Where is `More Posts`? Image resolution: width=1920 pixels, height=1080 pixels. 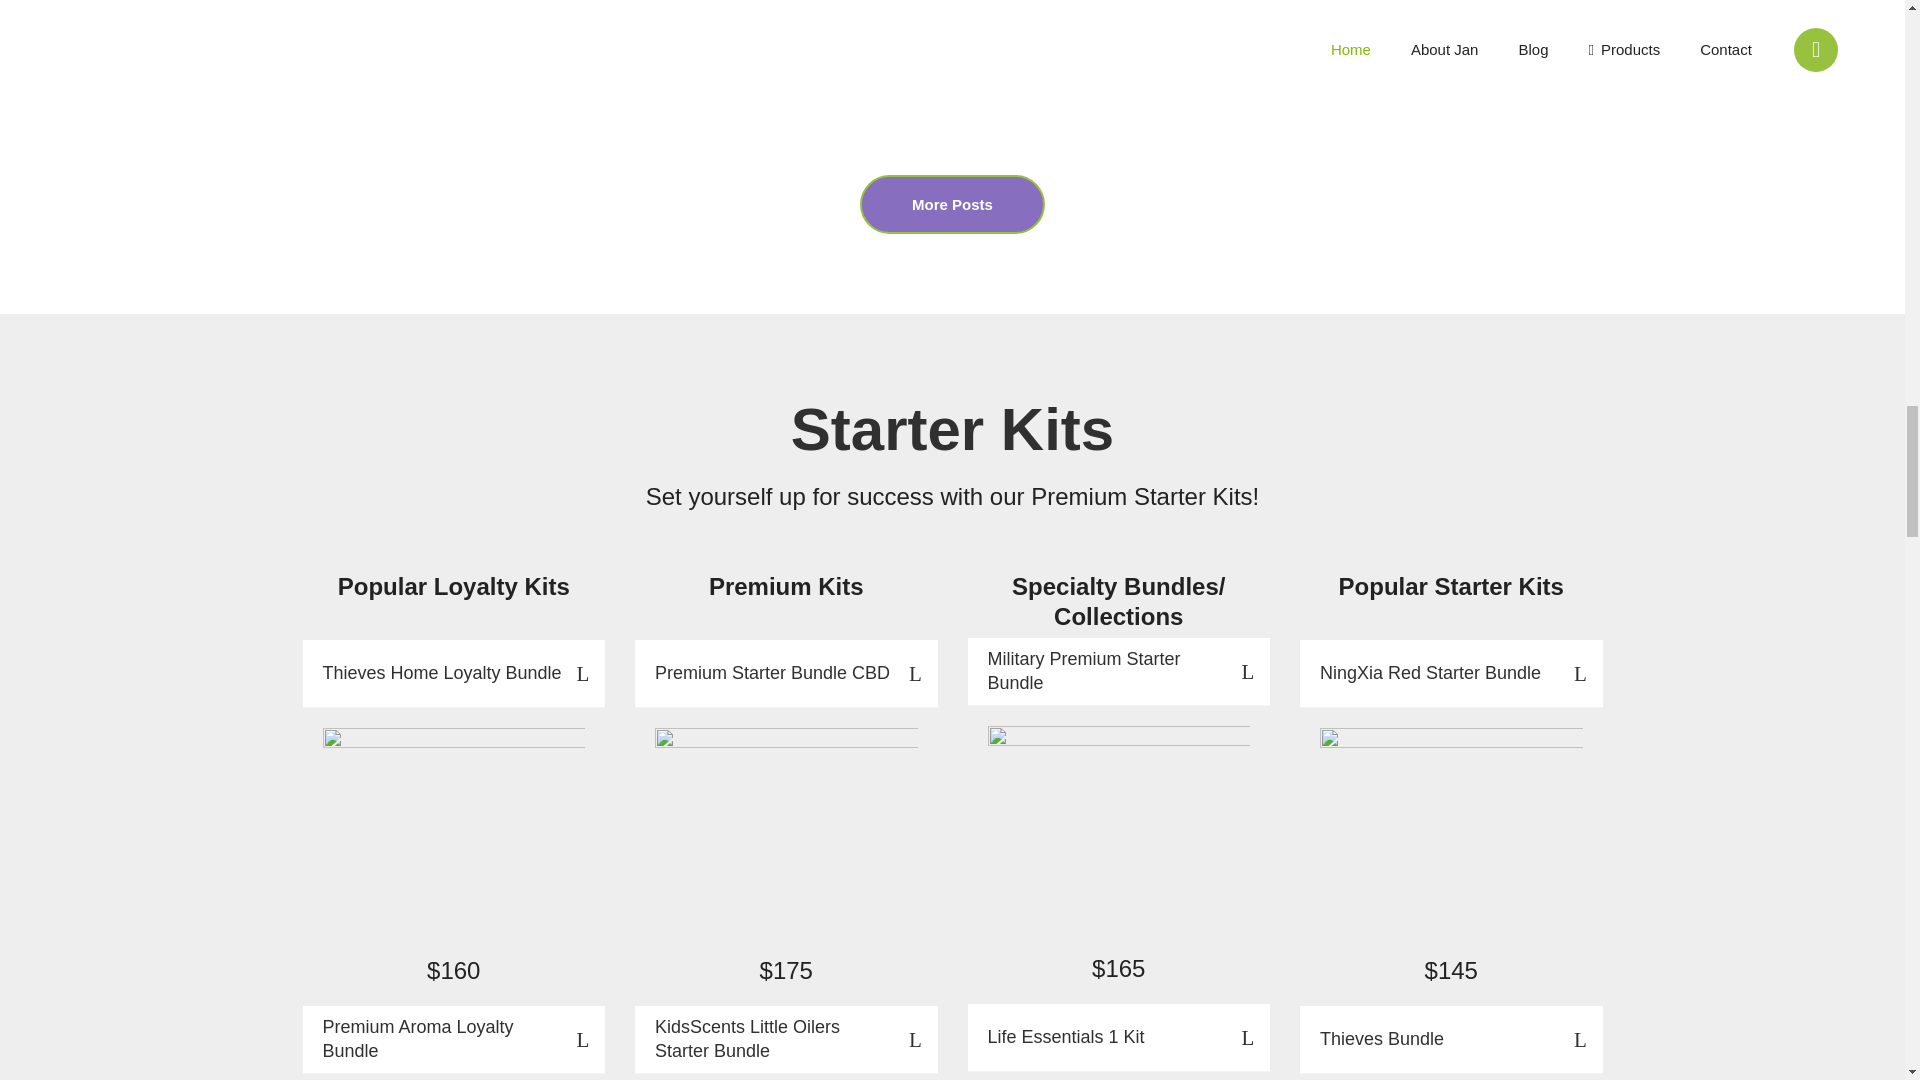 More Posts is located at coordinates (952, 204).